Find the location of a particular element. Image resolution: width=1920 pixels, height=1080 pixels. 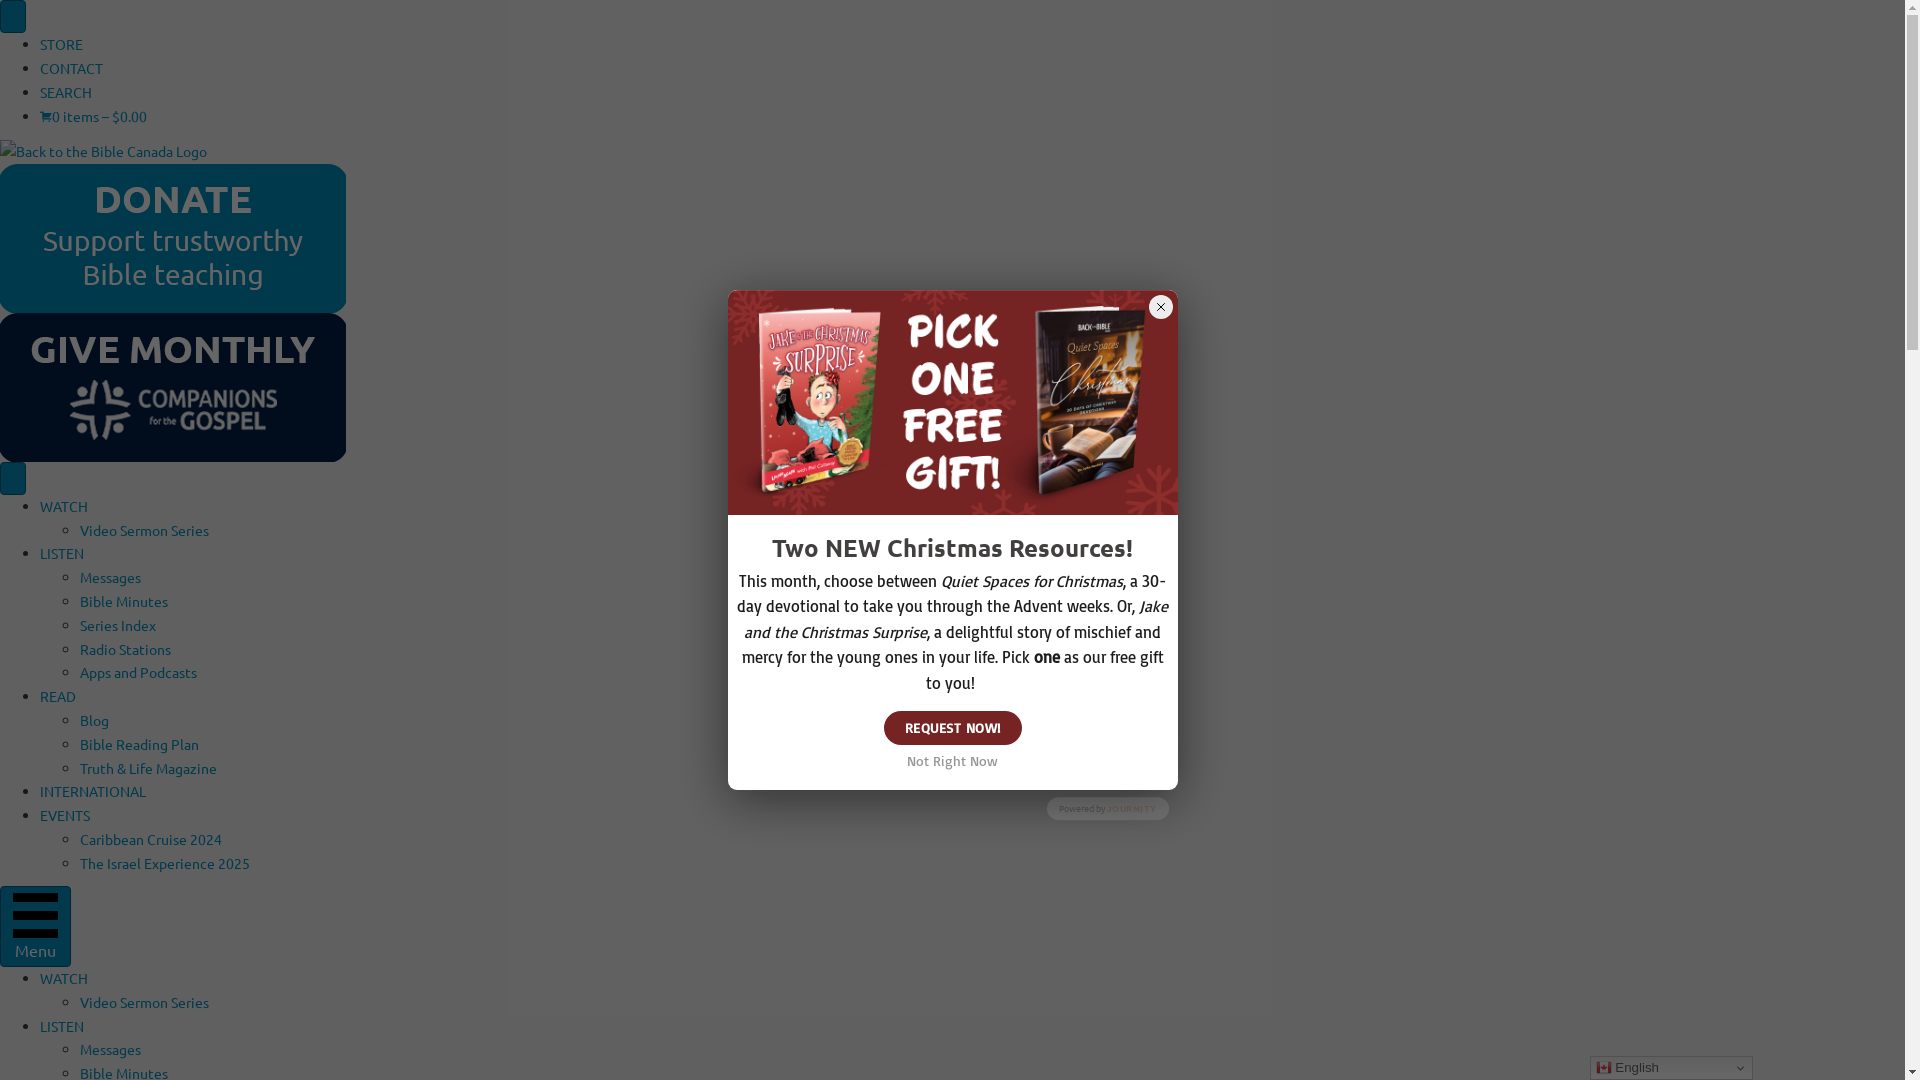

CONTACT is located at coordinates (72, 68).